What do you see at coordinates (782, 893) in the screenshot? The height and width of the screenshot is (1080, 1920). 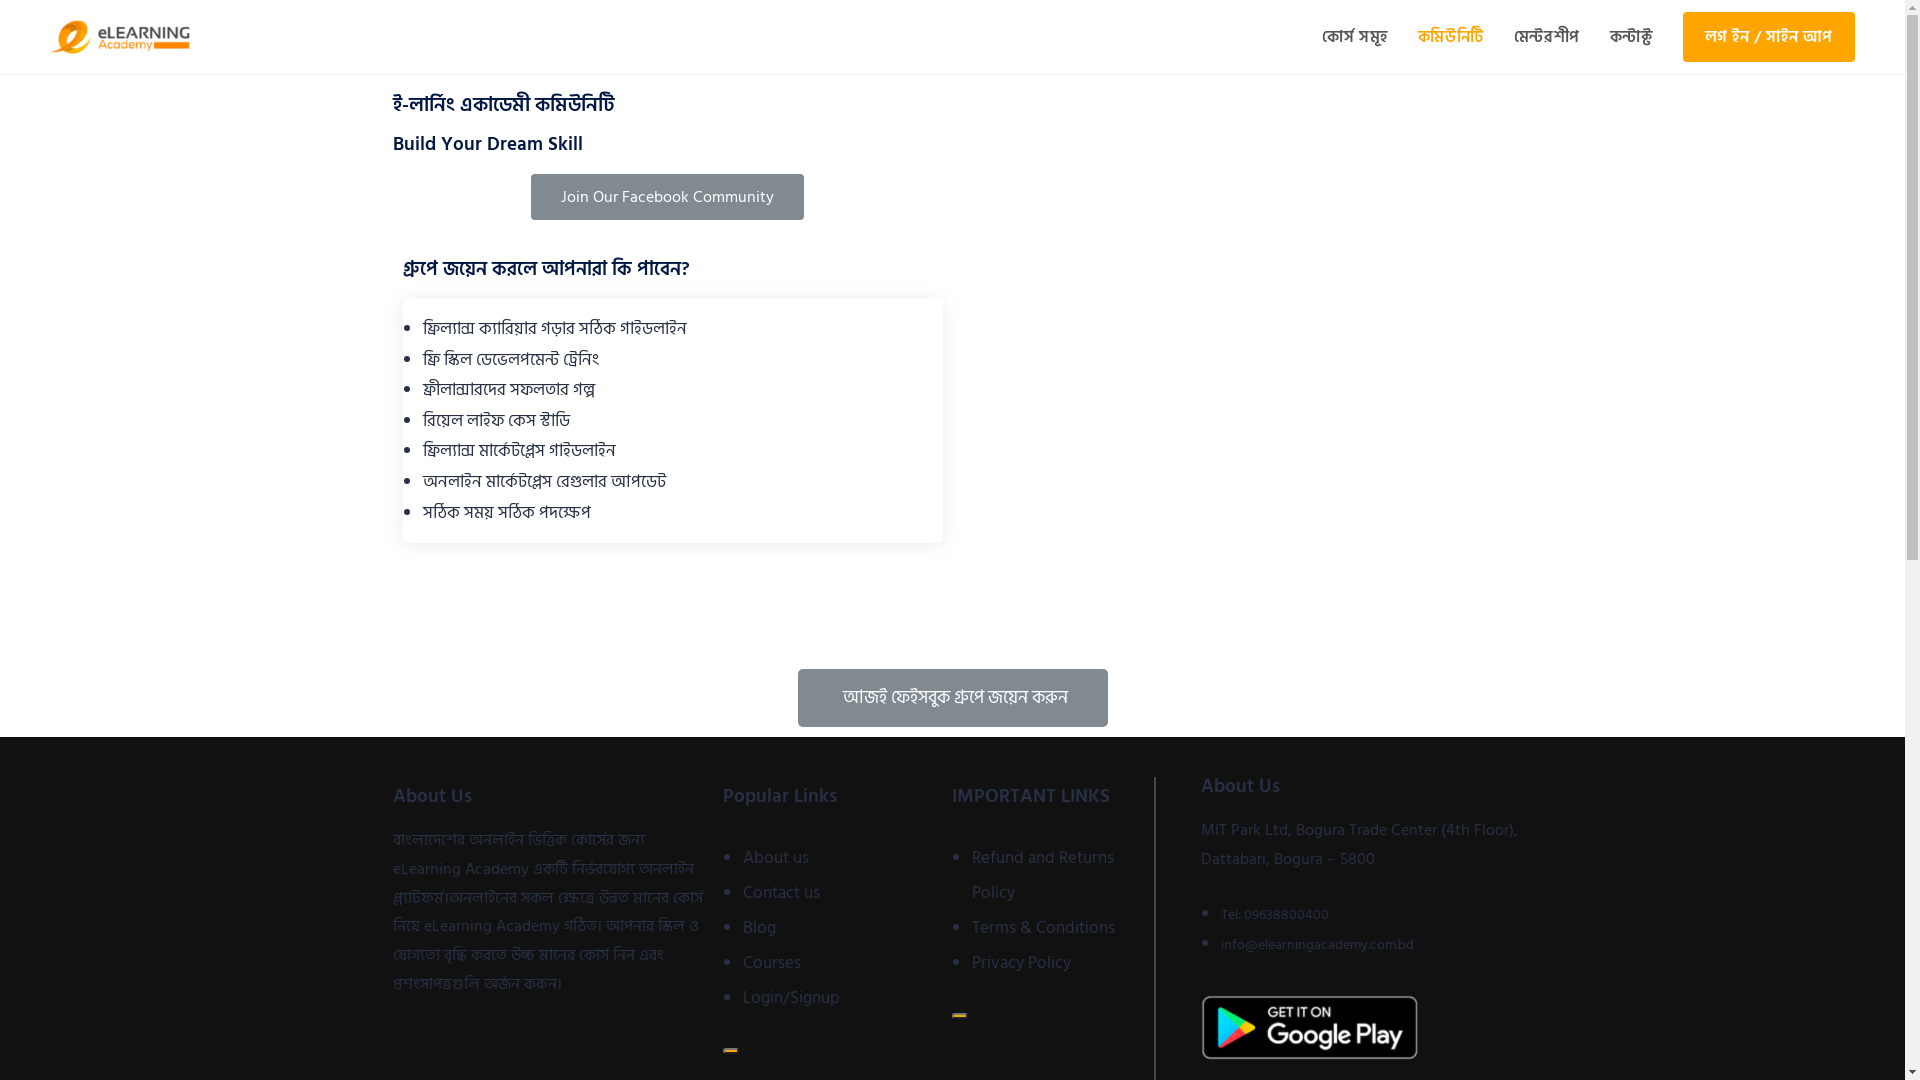 I see `Contact us` at bounding box center [782, 893].